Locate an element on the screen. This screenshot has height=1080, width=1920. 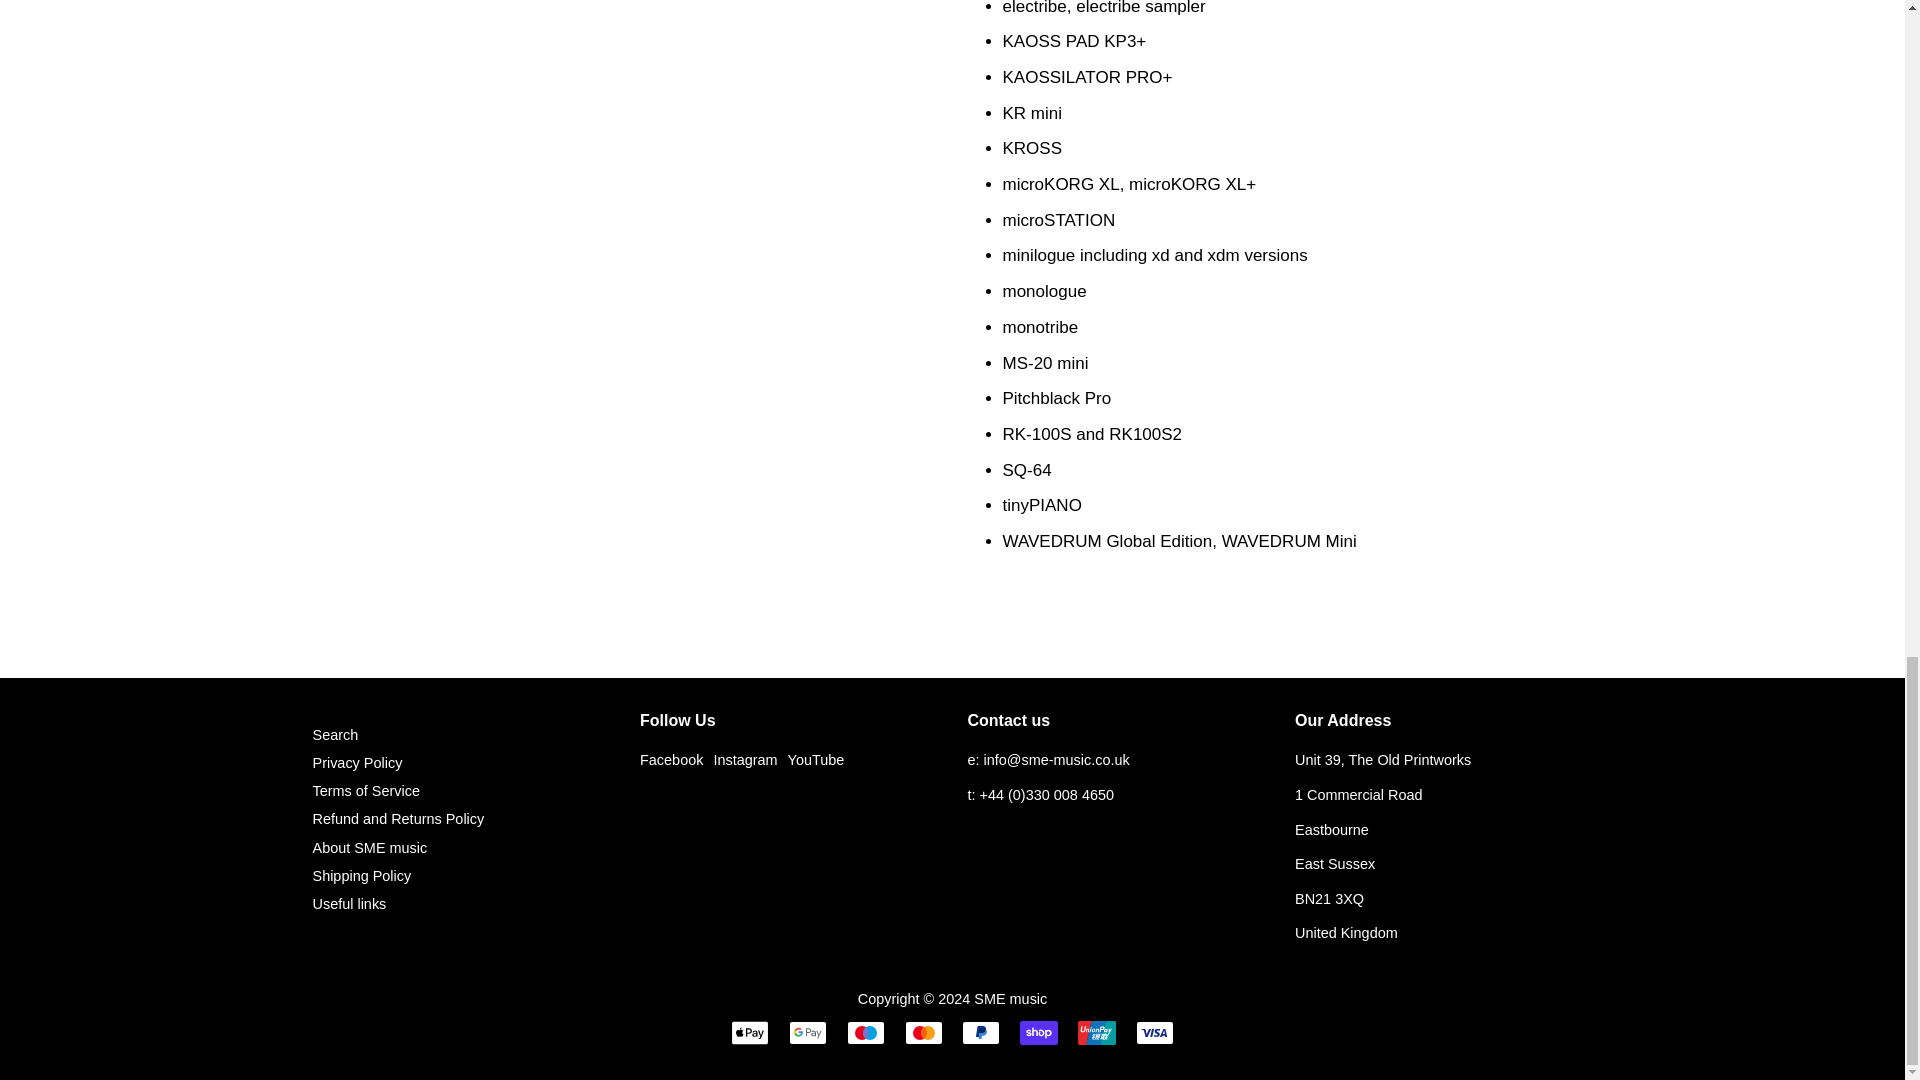
Visa is located at coordinates (1154, 1046).